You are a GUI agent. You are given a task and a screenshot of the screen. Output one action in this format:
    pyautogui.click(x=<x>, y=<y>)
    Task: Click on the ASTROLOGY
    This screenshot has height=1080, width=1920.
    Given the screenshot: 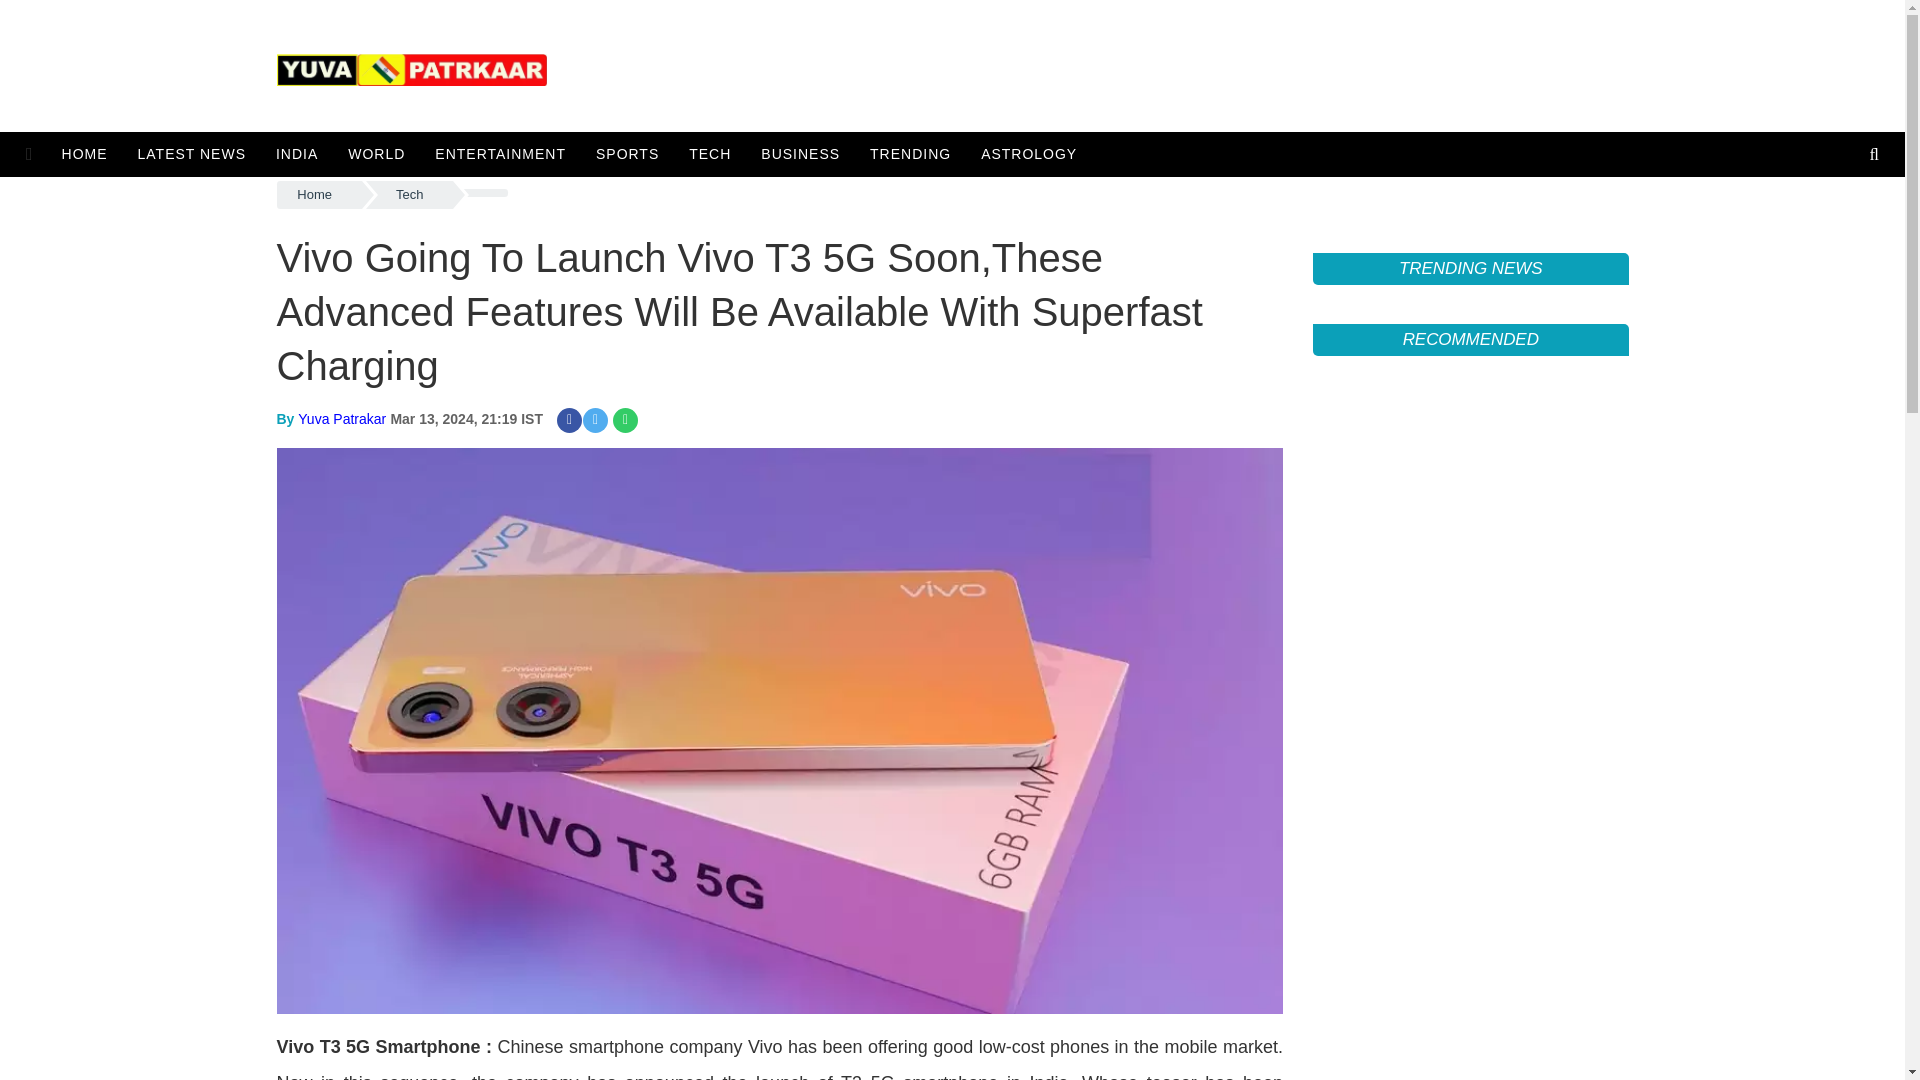 What is the action you would take?
    pyautogui.click(x=1028, y=154)
    